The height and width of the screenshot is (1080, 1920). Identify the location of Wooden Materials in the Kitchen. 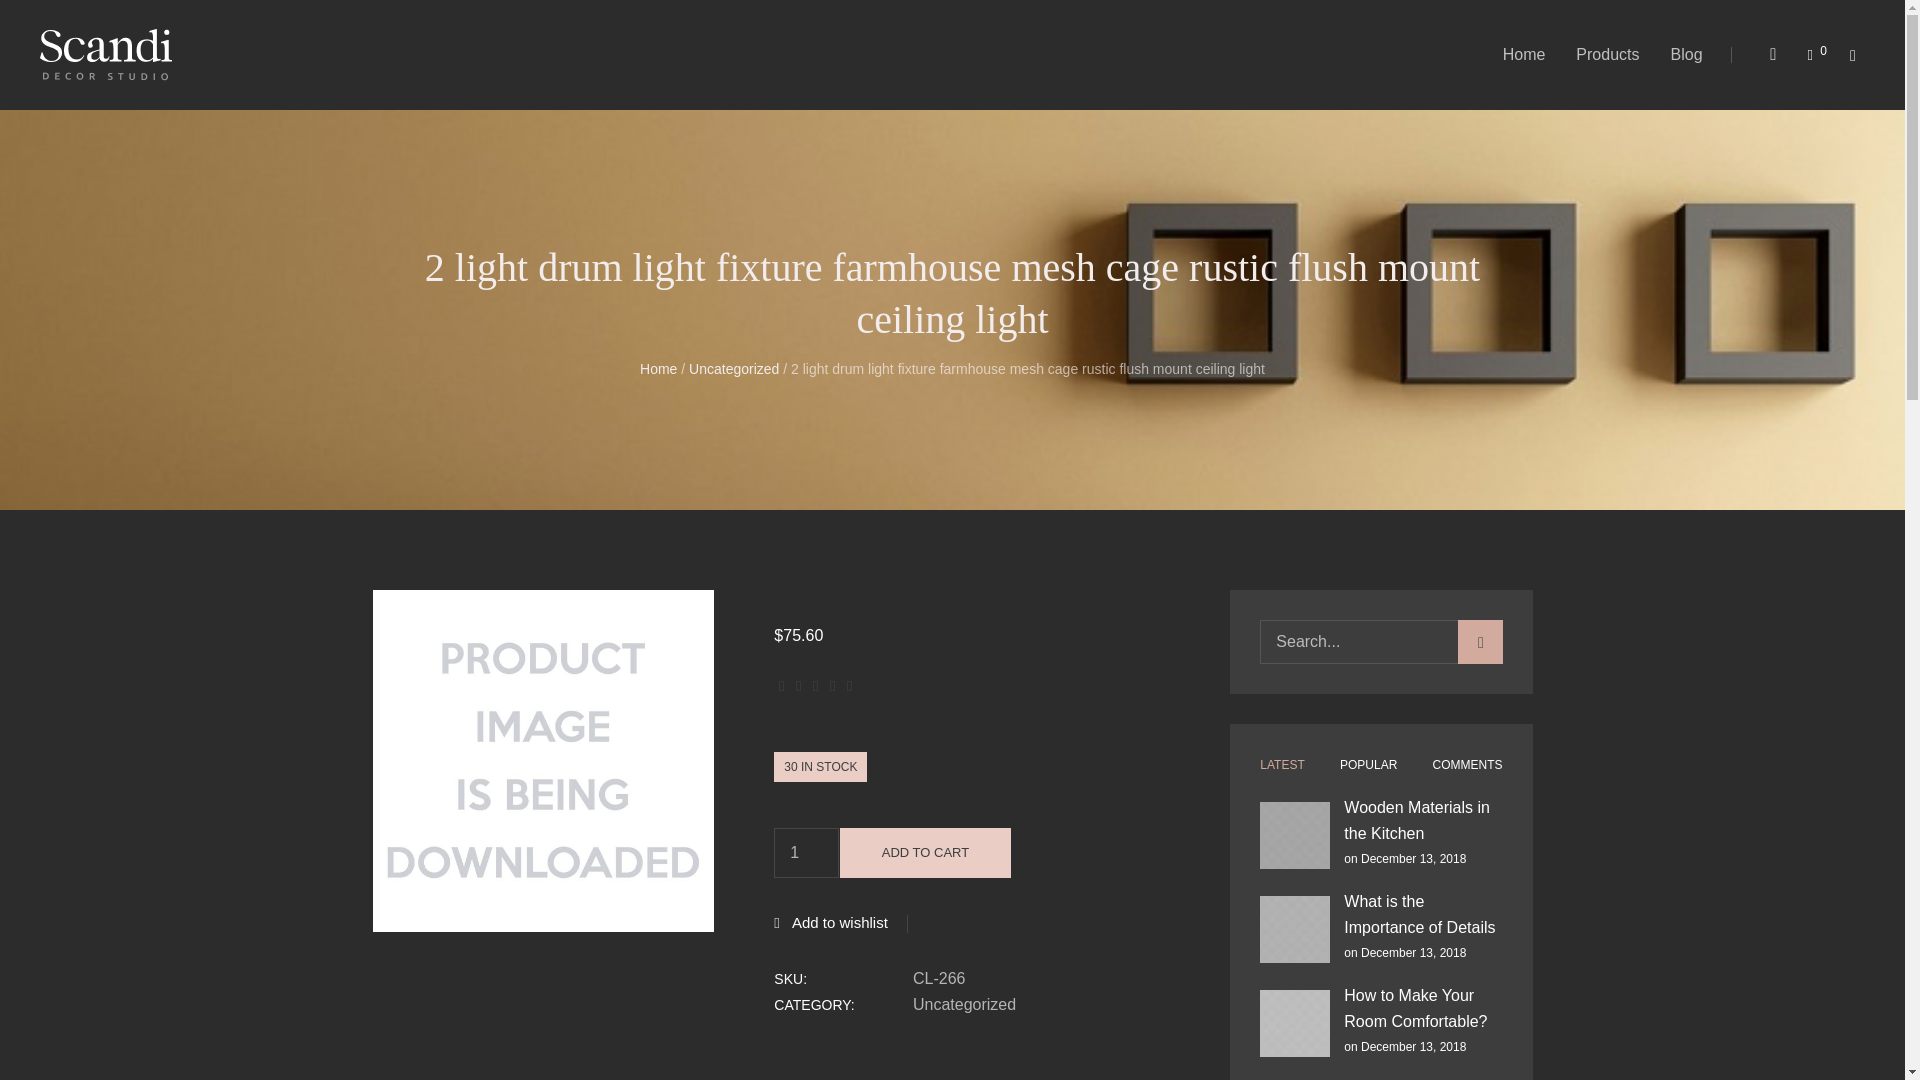
(1294, 835).